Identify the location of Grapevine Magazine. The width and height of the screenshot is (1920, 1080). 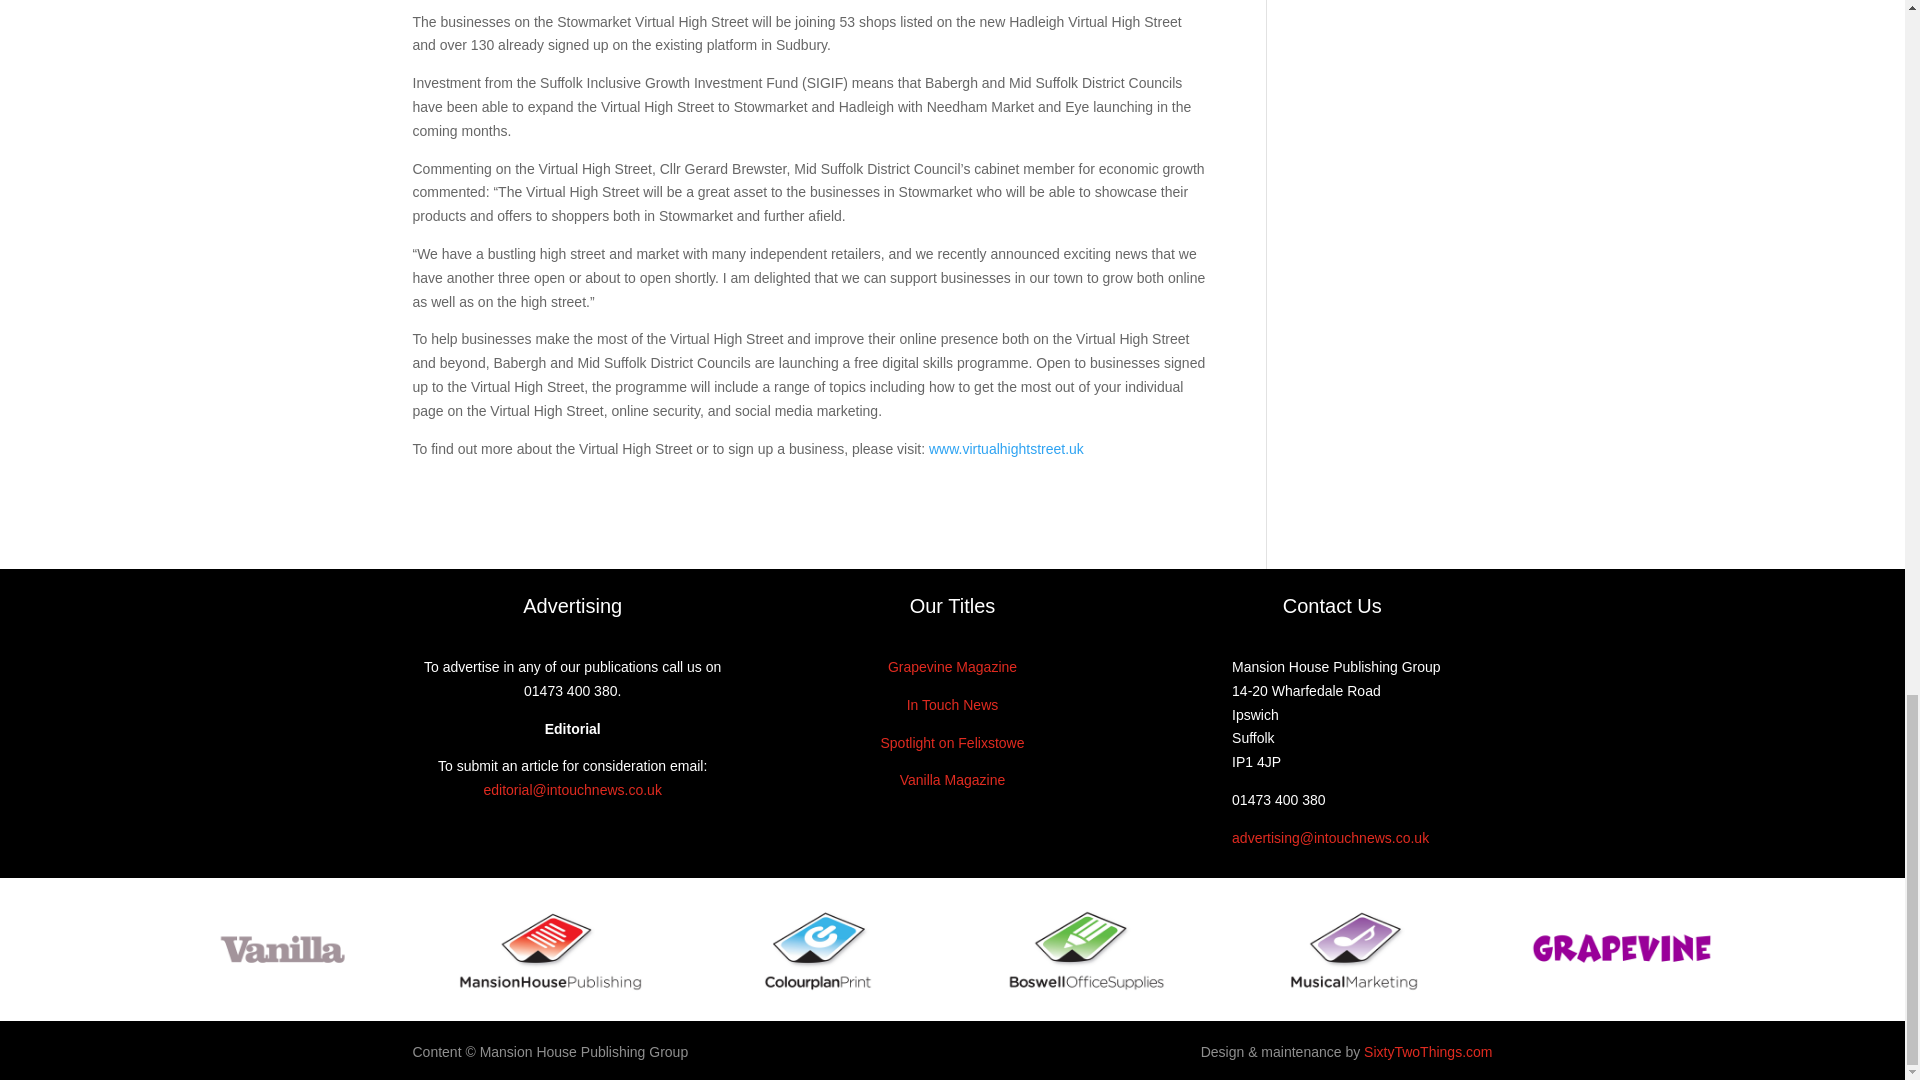
(952, 666).